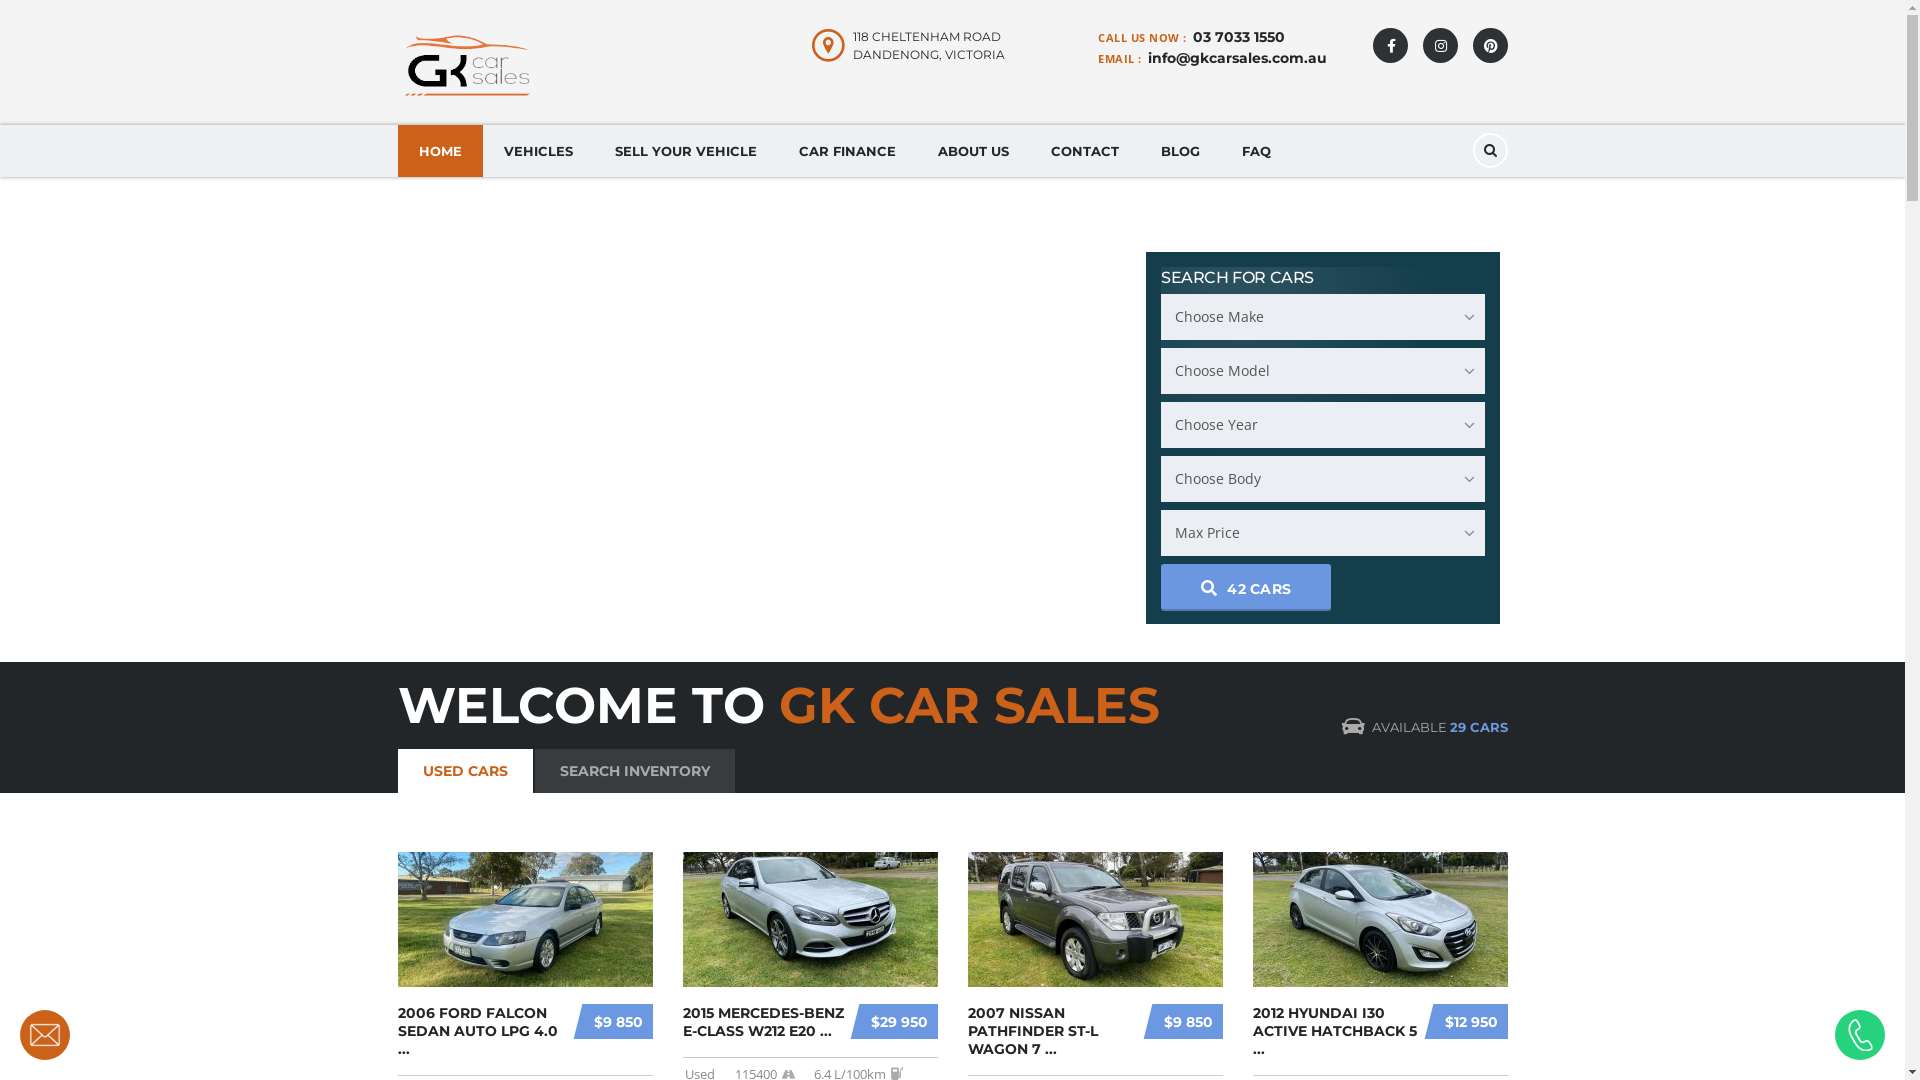 The height and width of the screenshot is (1080, 1920). What do you see at coordinates (972, 151) in the screenshot?
I see `ABOUT US` at bounding box center [972, 151].